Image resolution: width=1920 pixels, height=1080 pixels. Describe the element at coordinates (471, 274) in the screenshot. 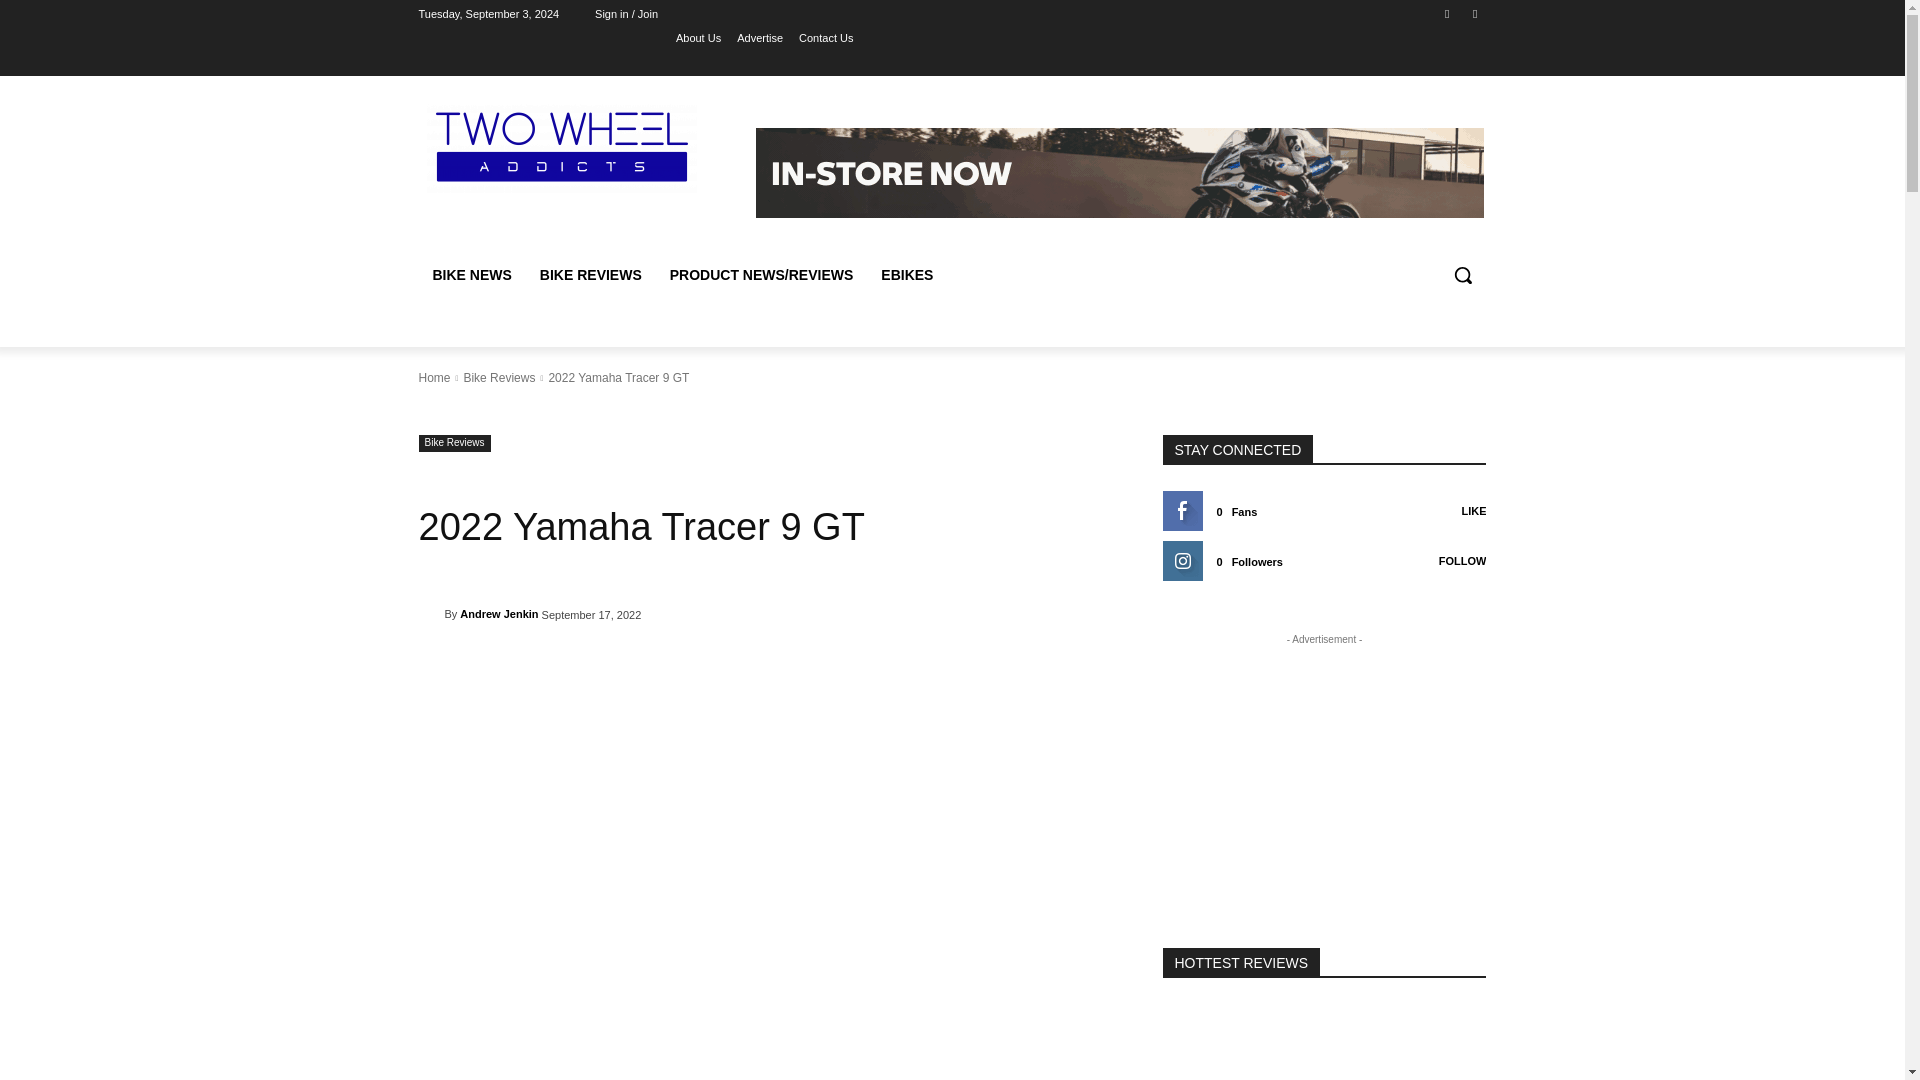

I see `BIKE NEWS` at that location.